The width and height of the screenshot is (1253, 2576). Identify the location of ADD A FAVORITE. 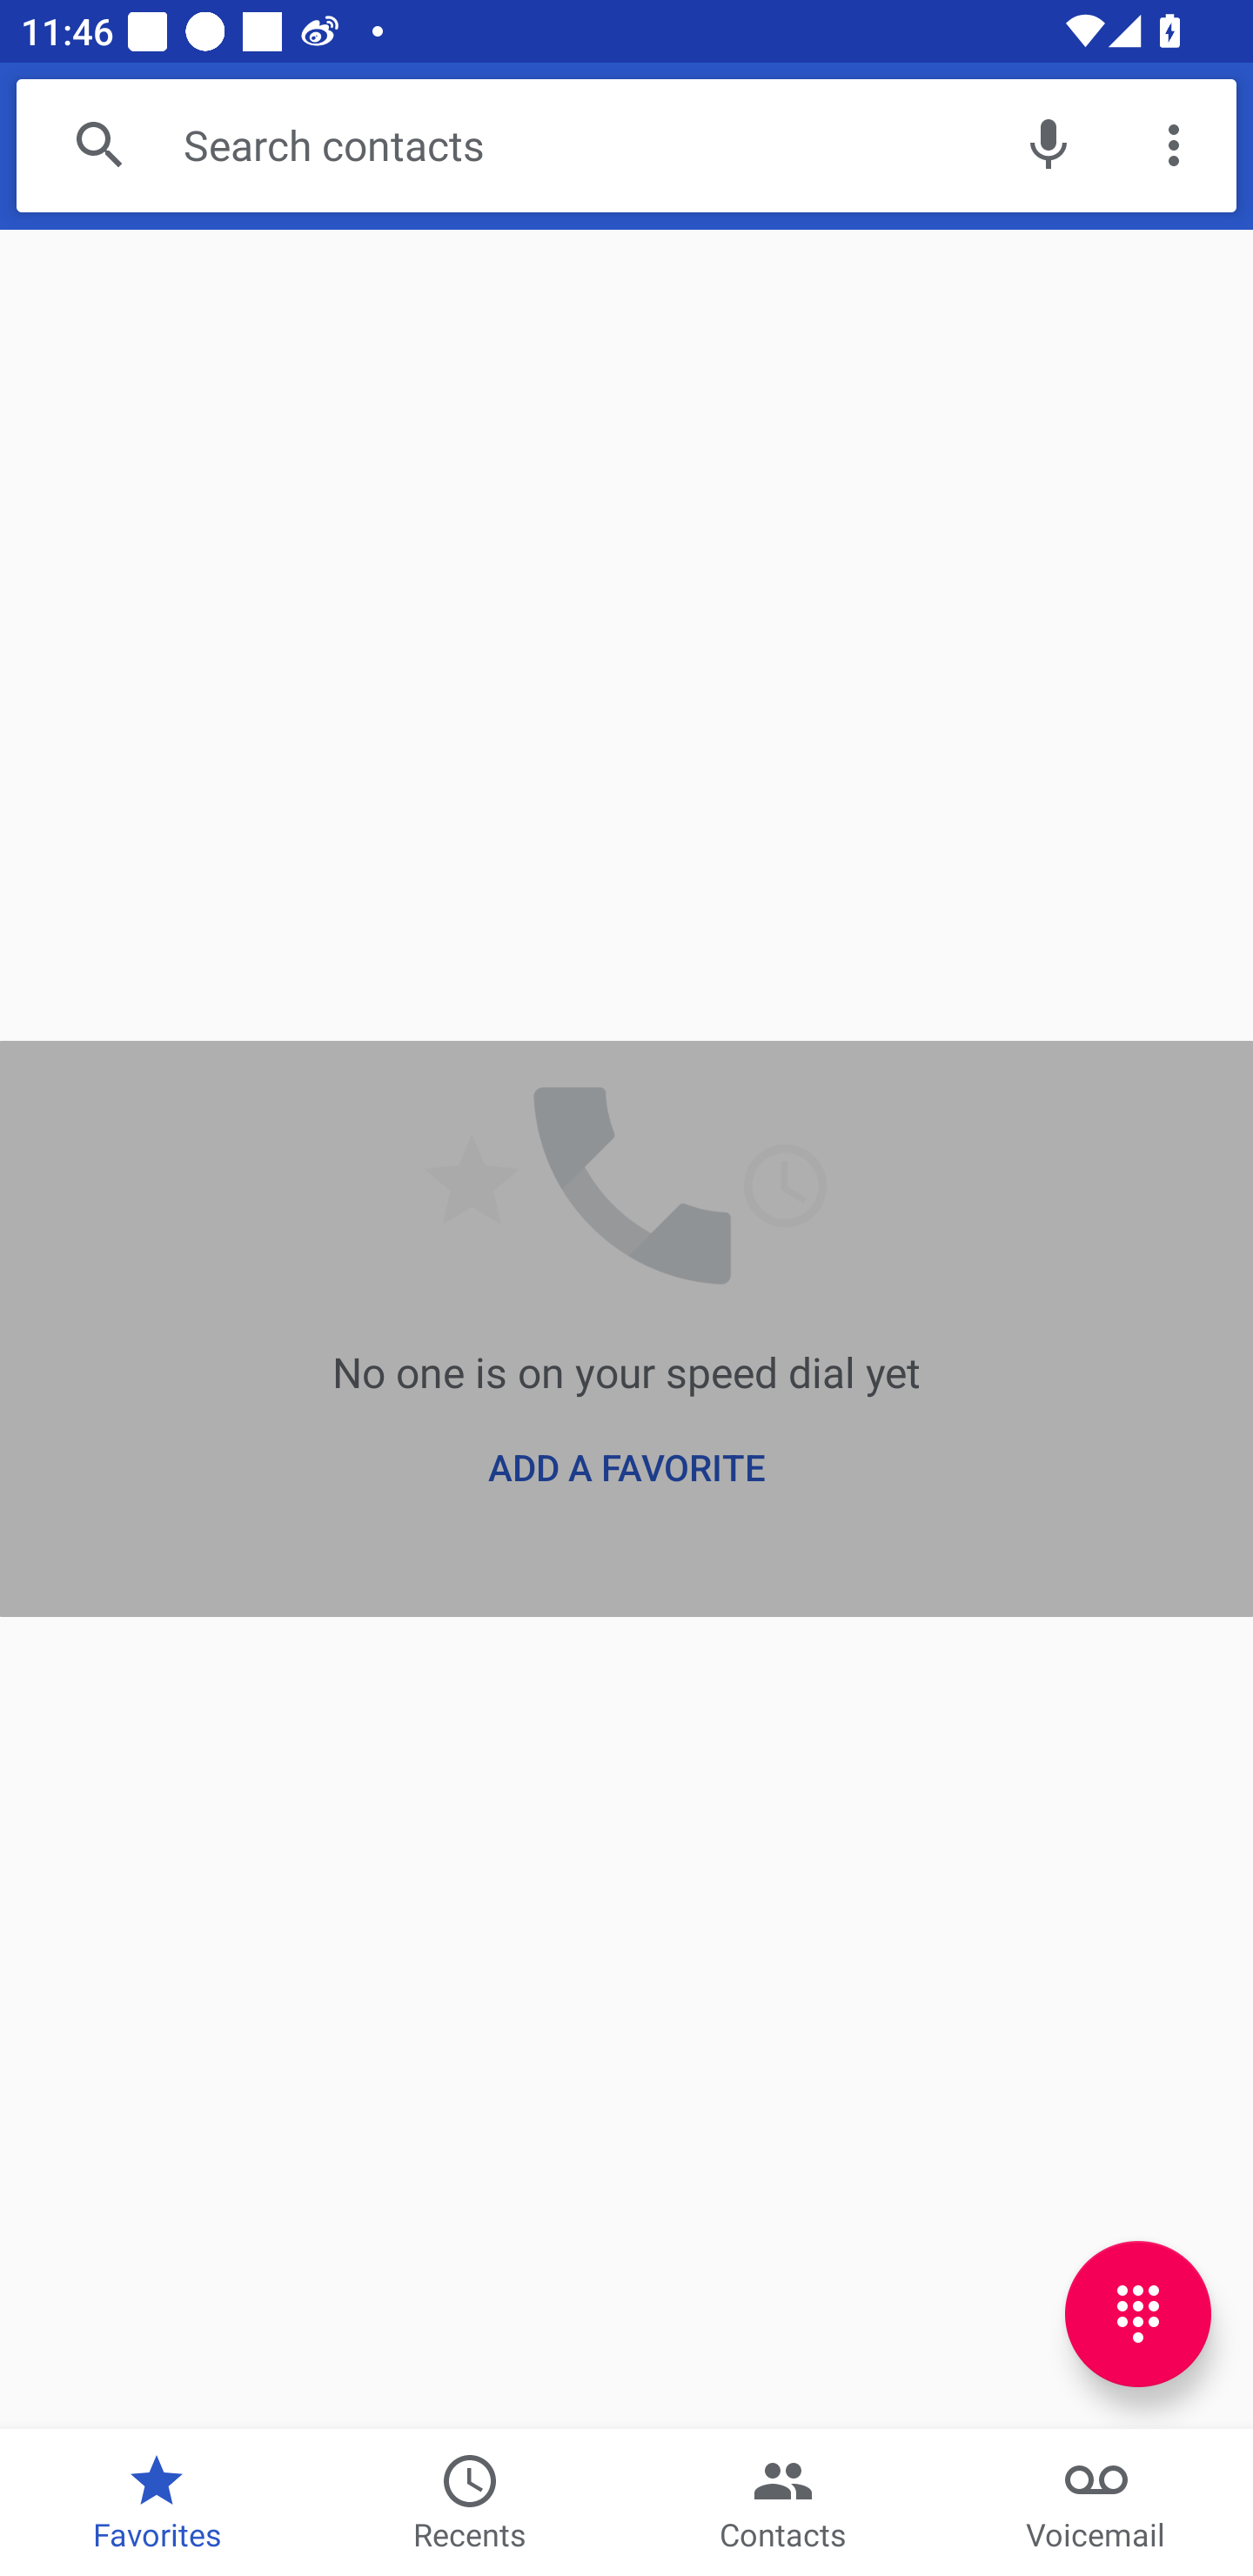
(626, 1466).